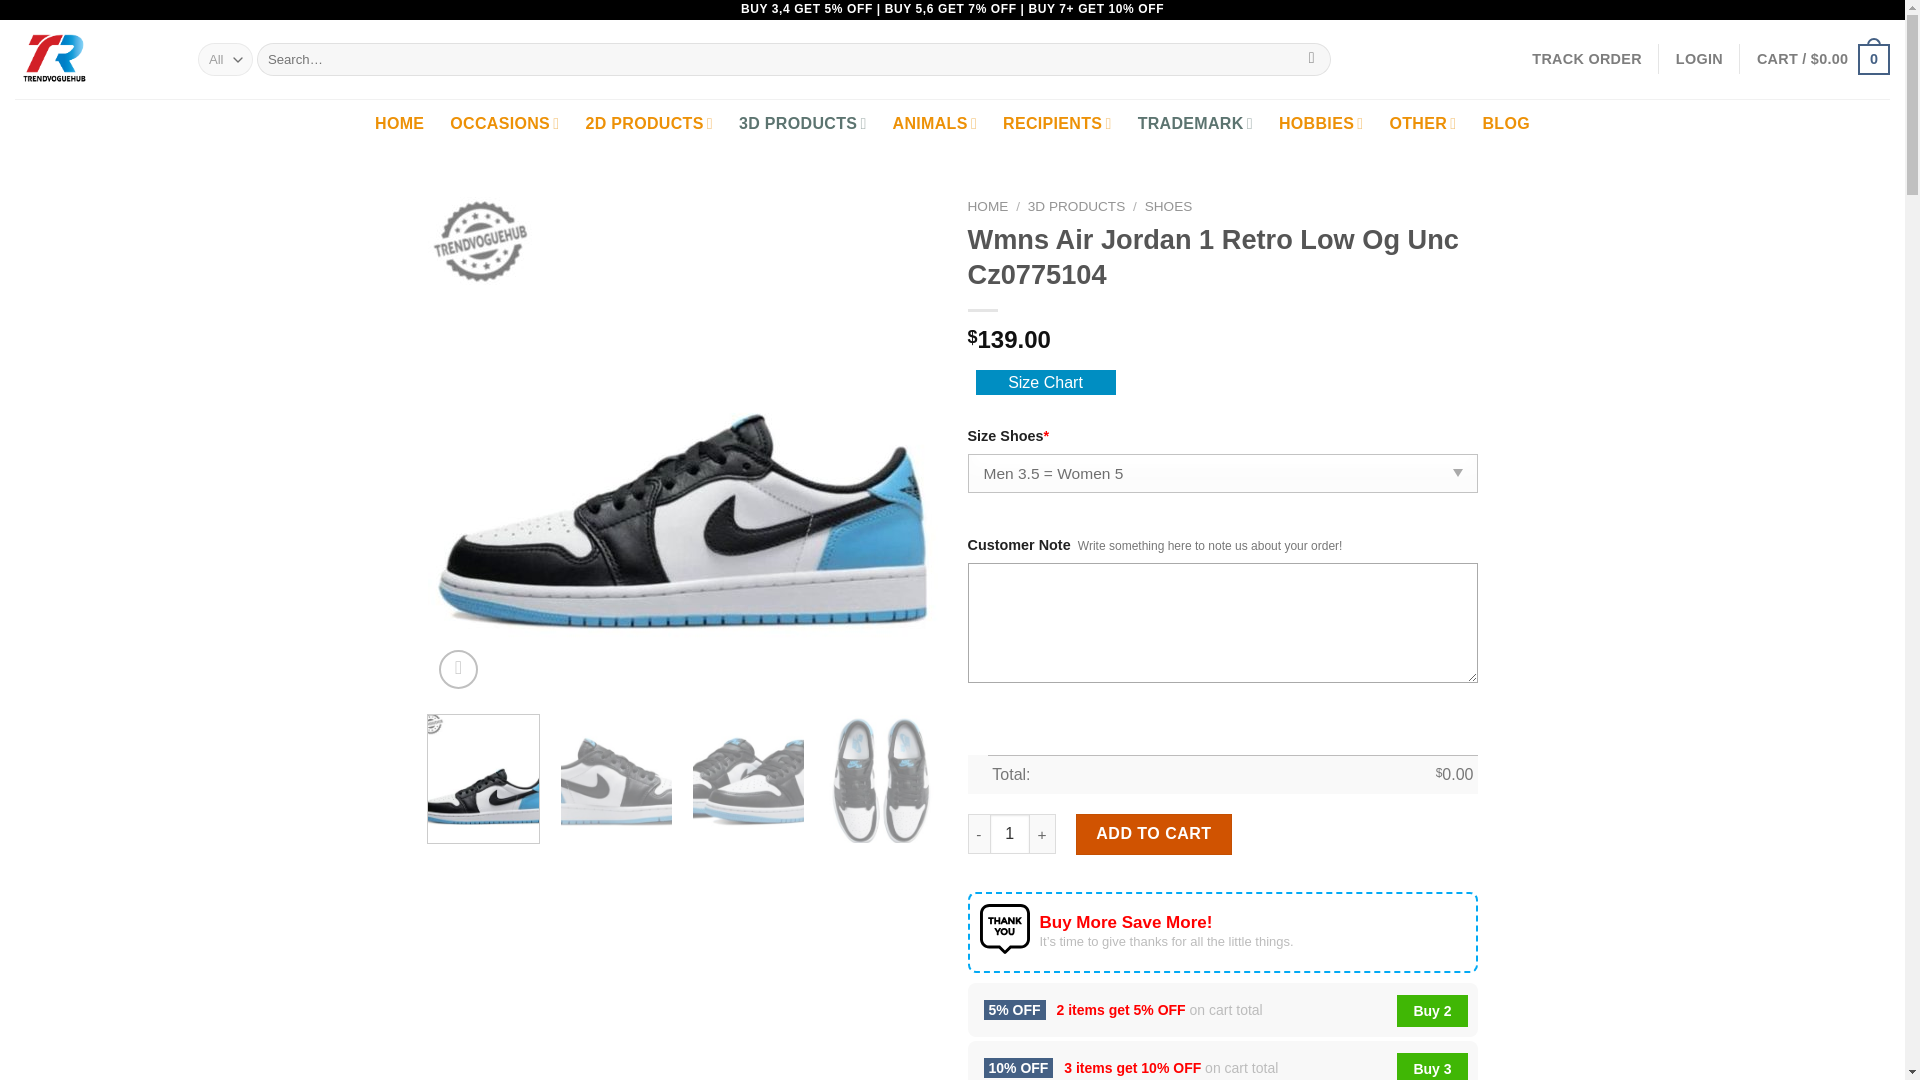 Image resolution: width=1920 pixels, height=1080 pixels. Describe the element at coordinates (1192, 352) in the screenshot. I see `Wmns Air Jordan 1 Retro Low Og Unc Cz0775104` at that location.